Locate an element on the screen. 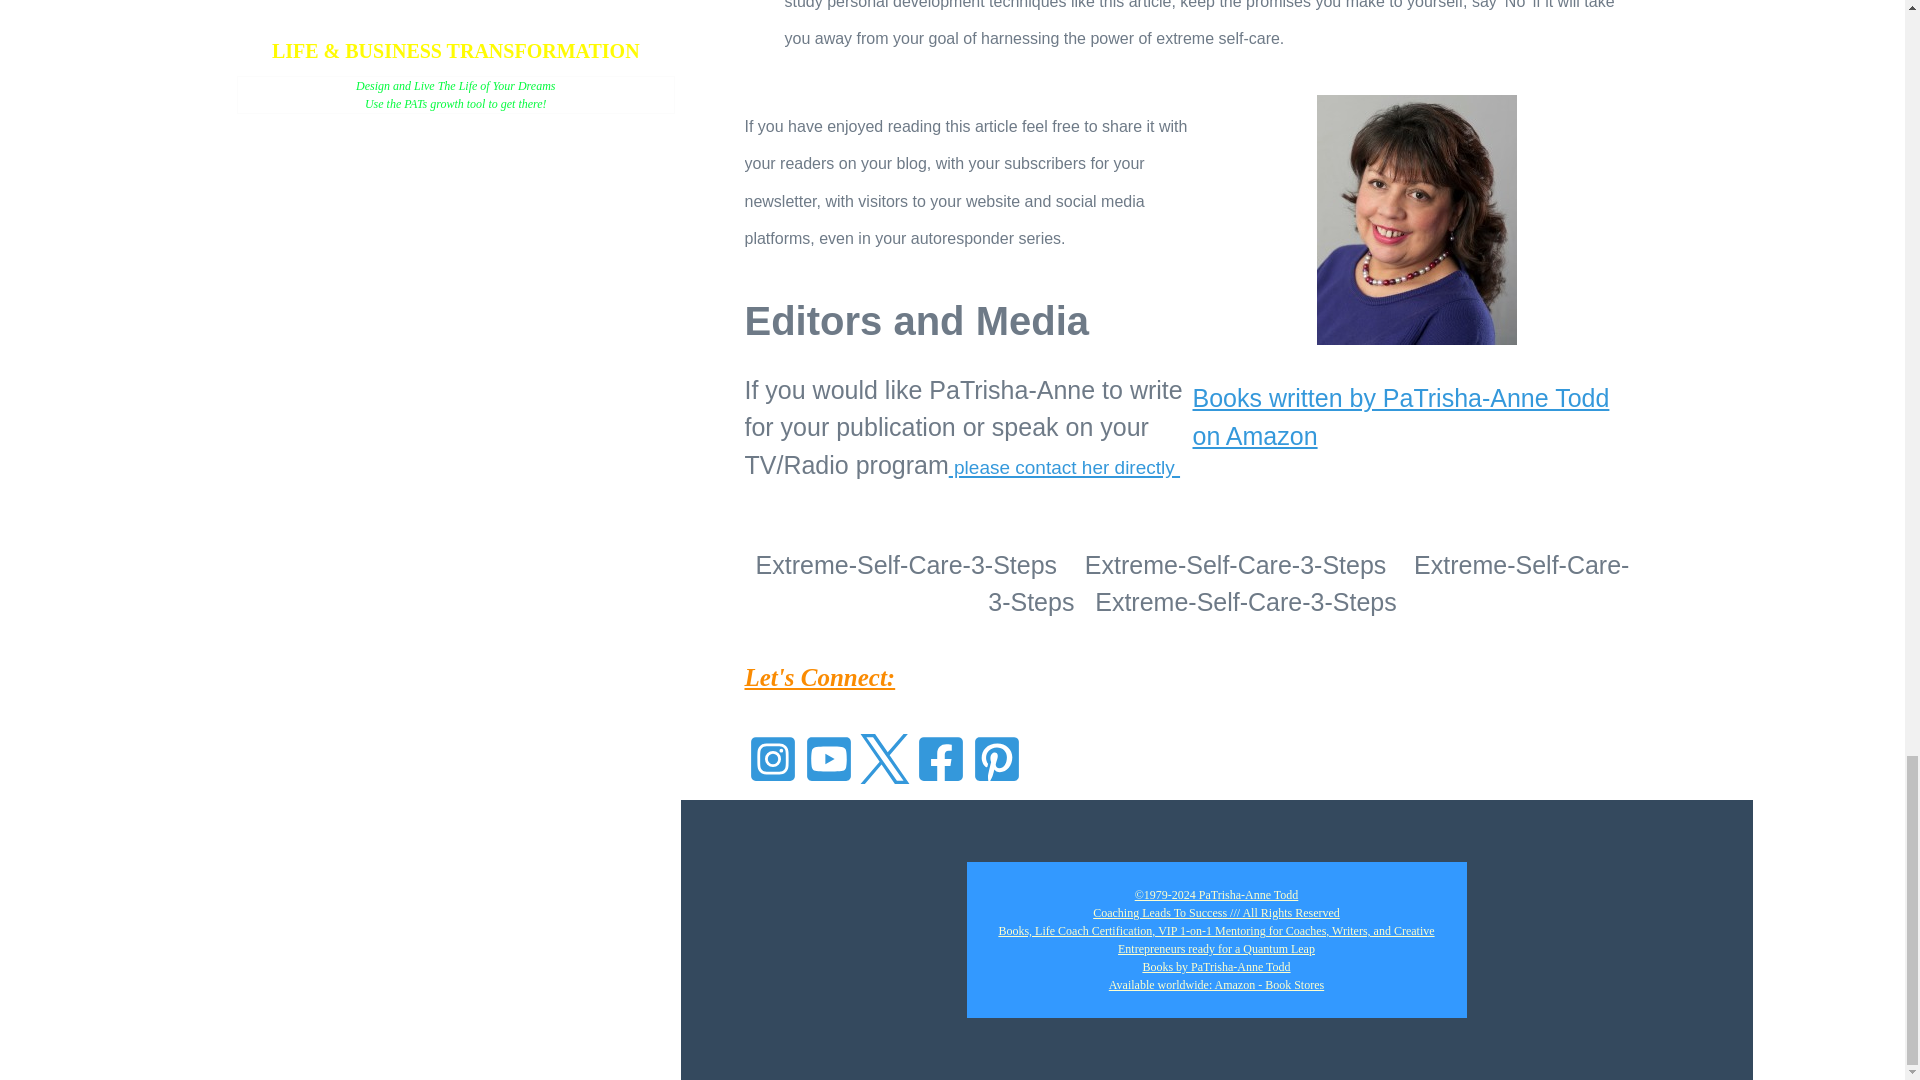  please contact her directly  is located at coordinates (1064, 464).